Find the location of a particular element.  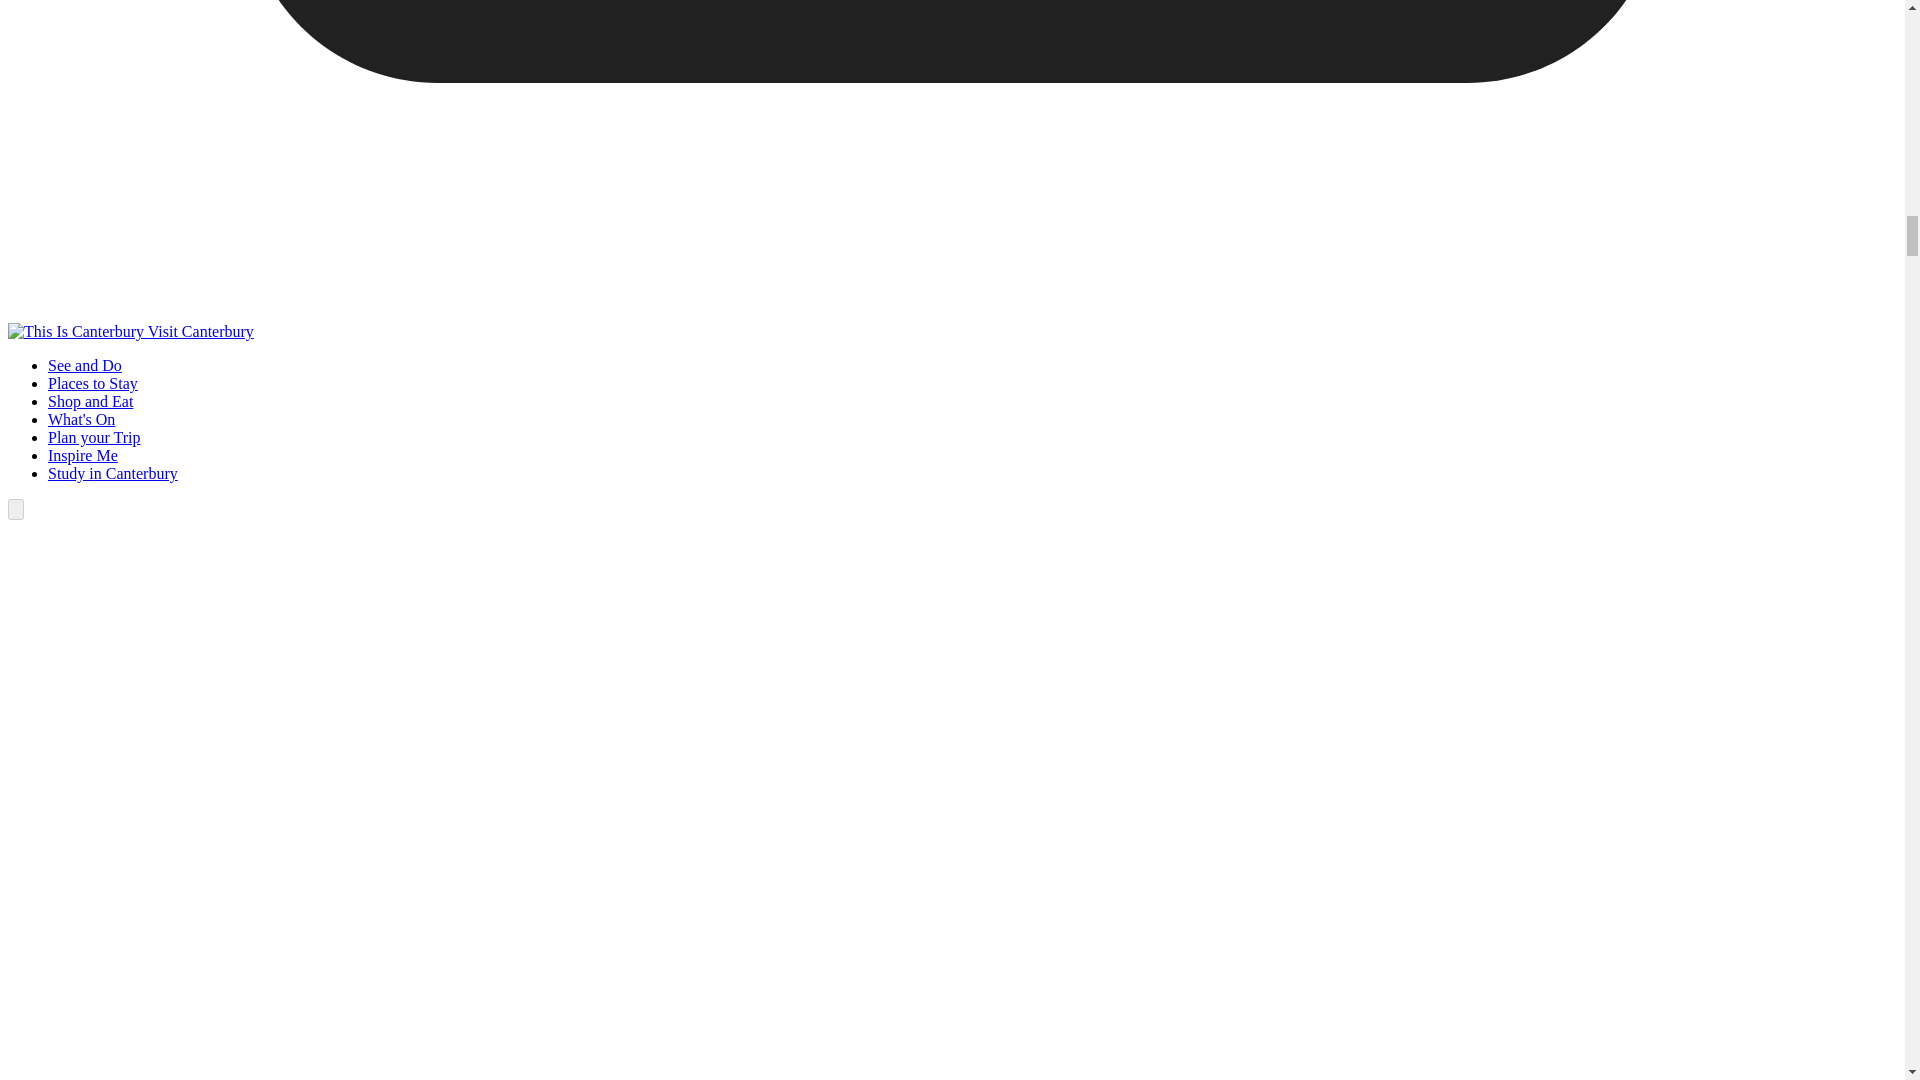

See and Do is located at coordinates (85, 365).